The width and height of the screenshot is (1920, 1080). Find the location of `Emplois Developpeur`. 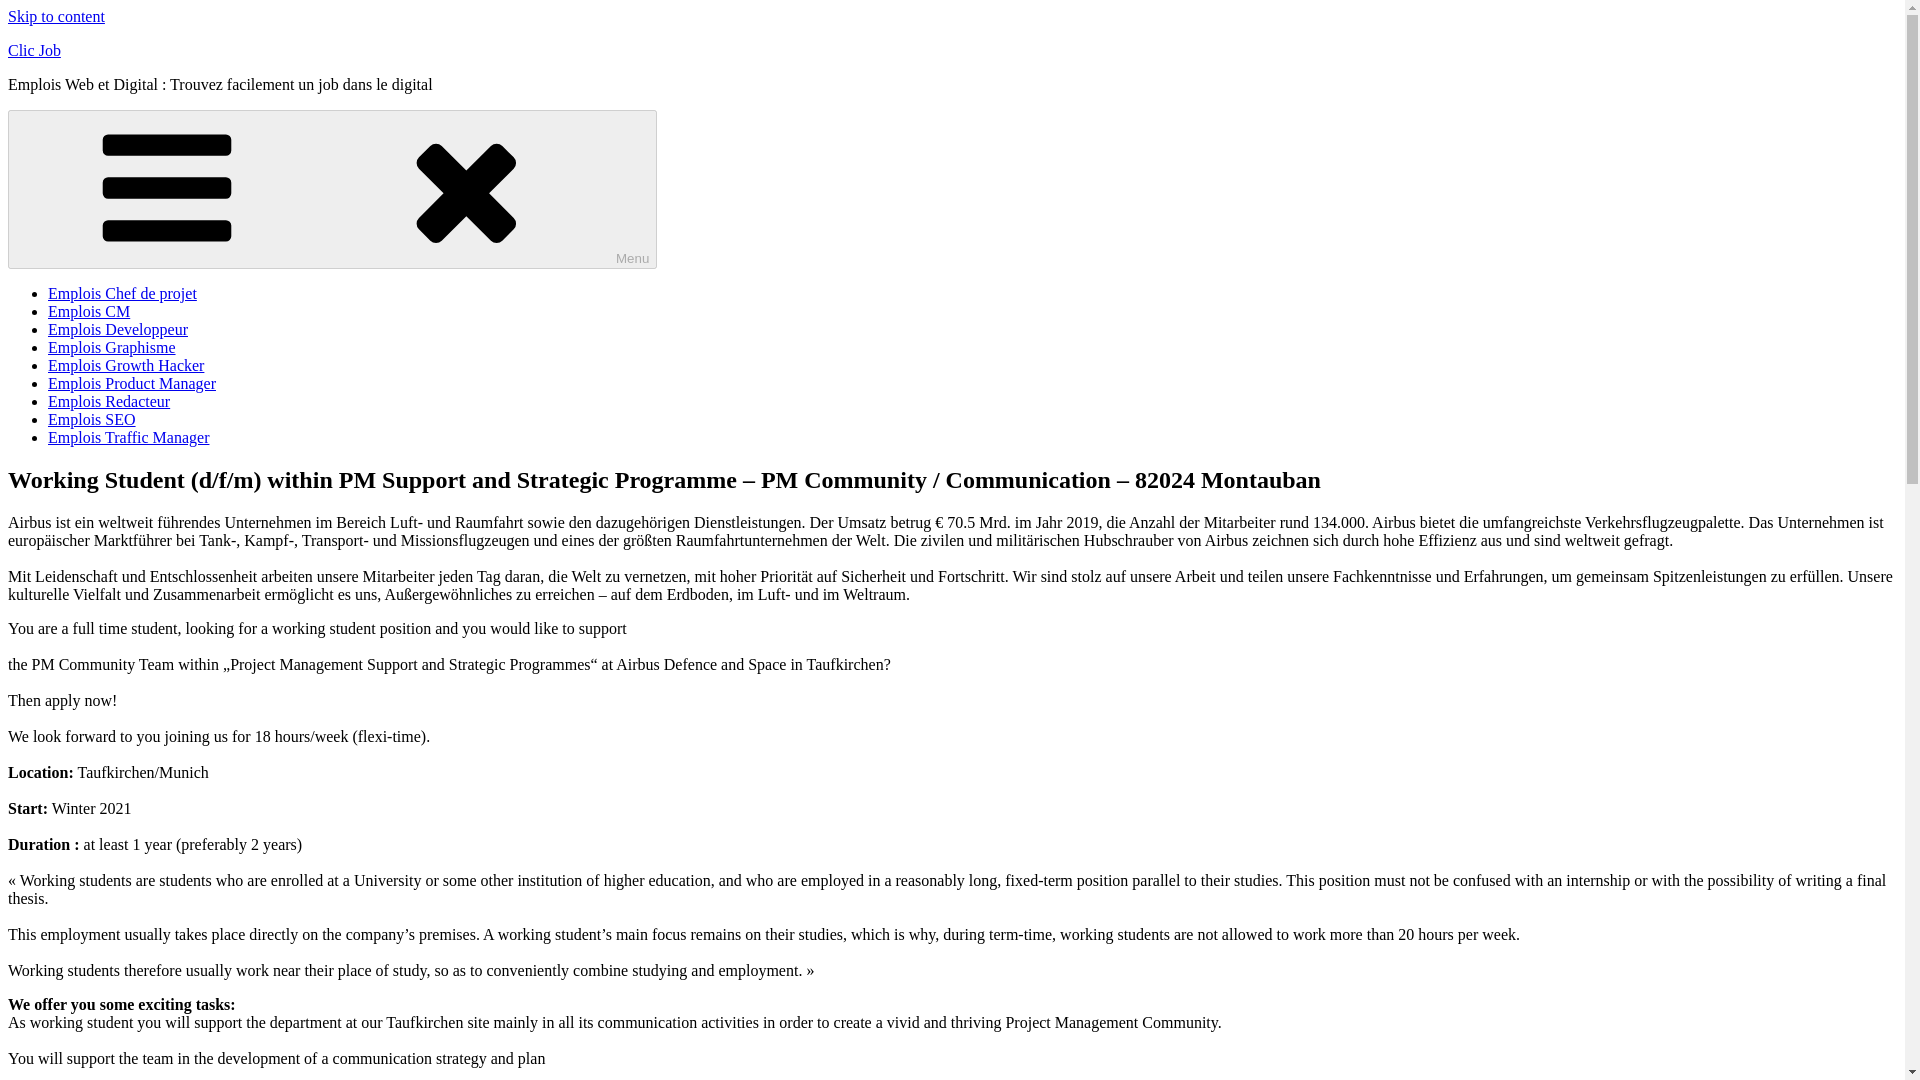

Emplois Developpeur is located at coordinates (118, 329).